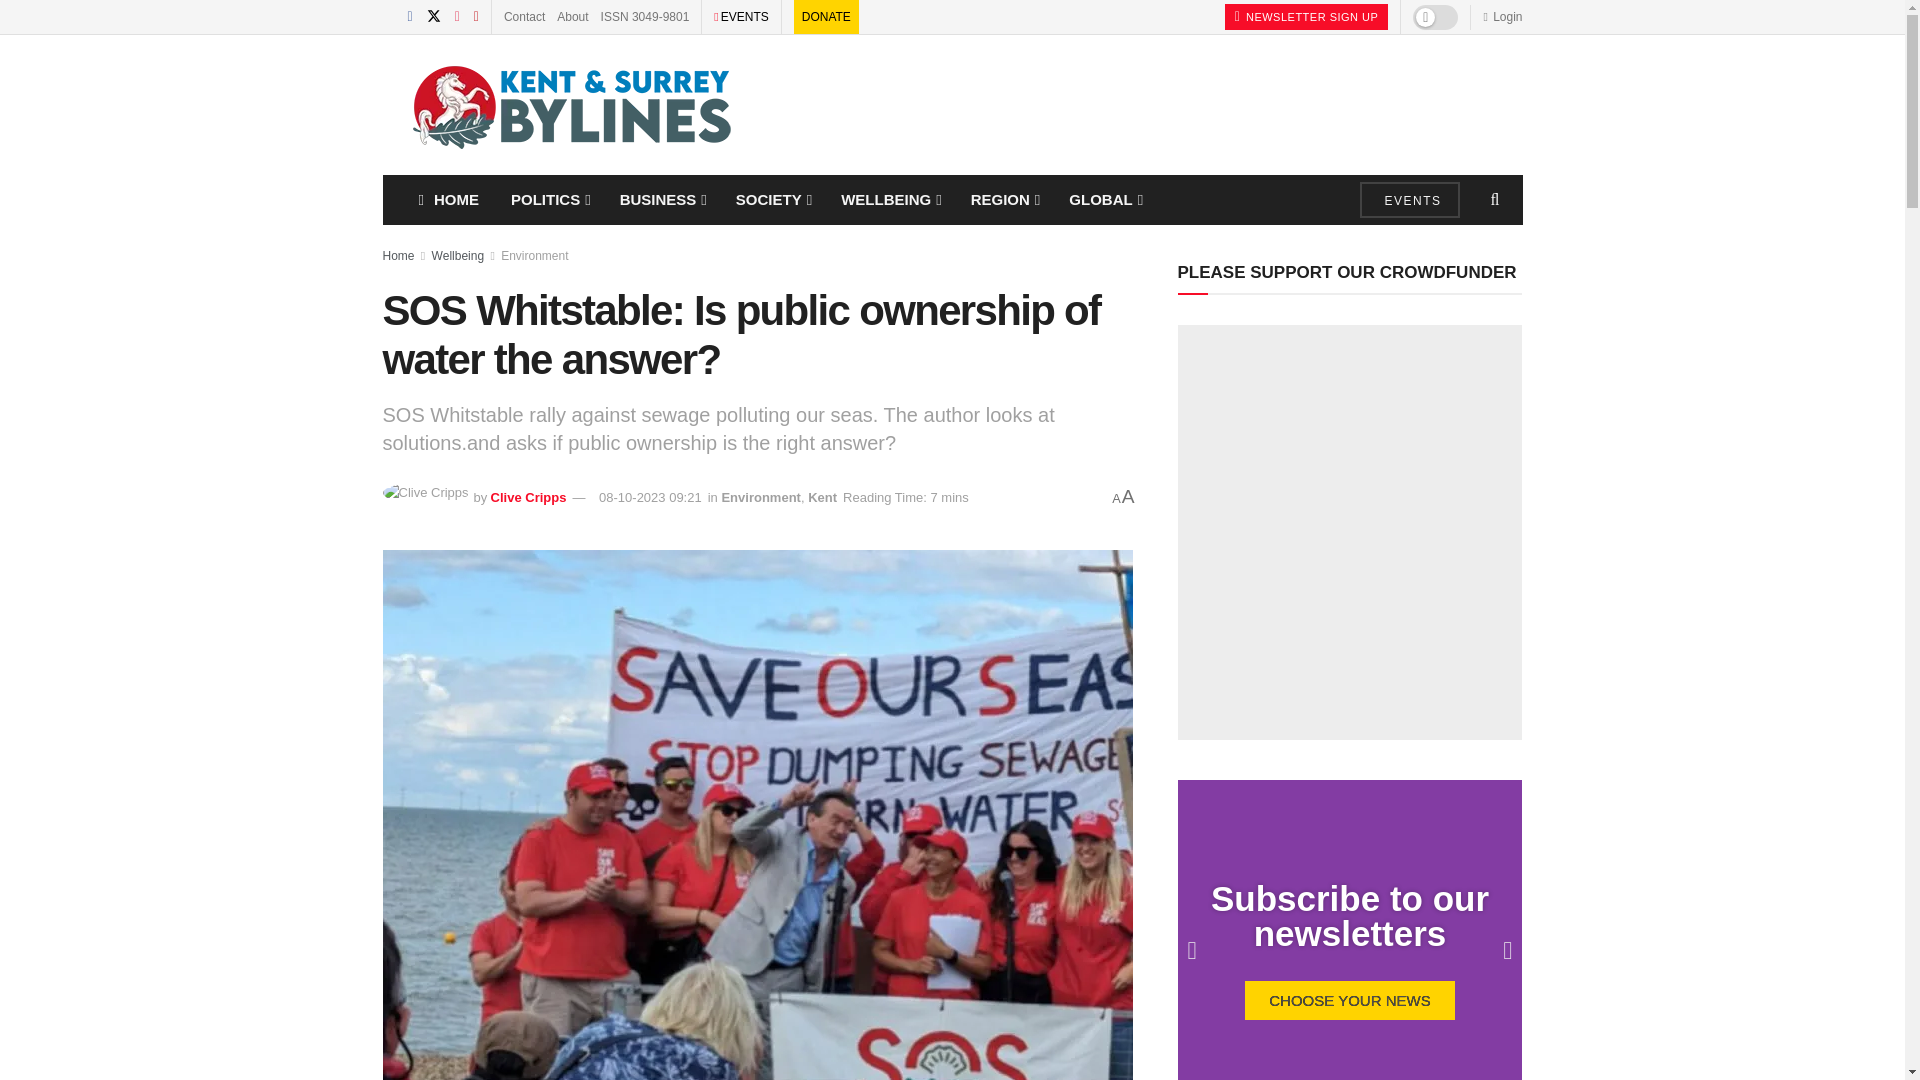 The image size is (1920, 1080). I want to click on Contact, so click(524, 16).